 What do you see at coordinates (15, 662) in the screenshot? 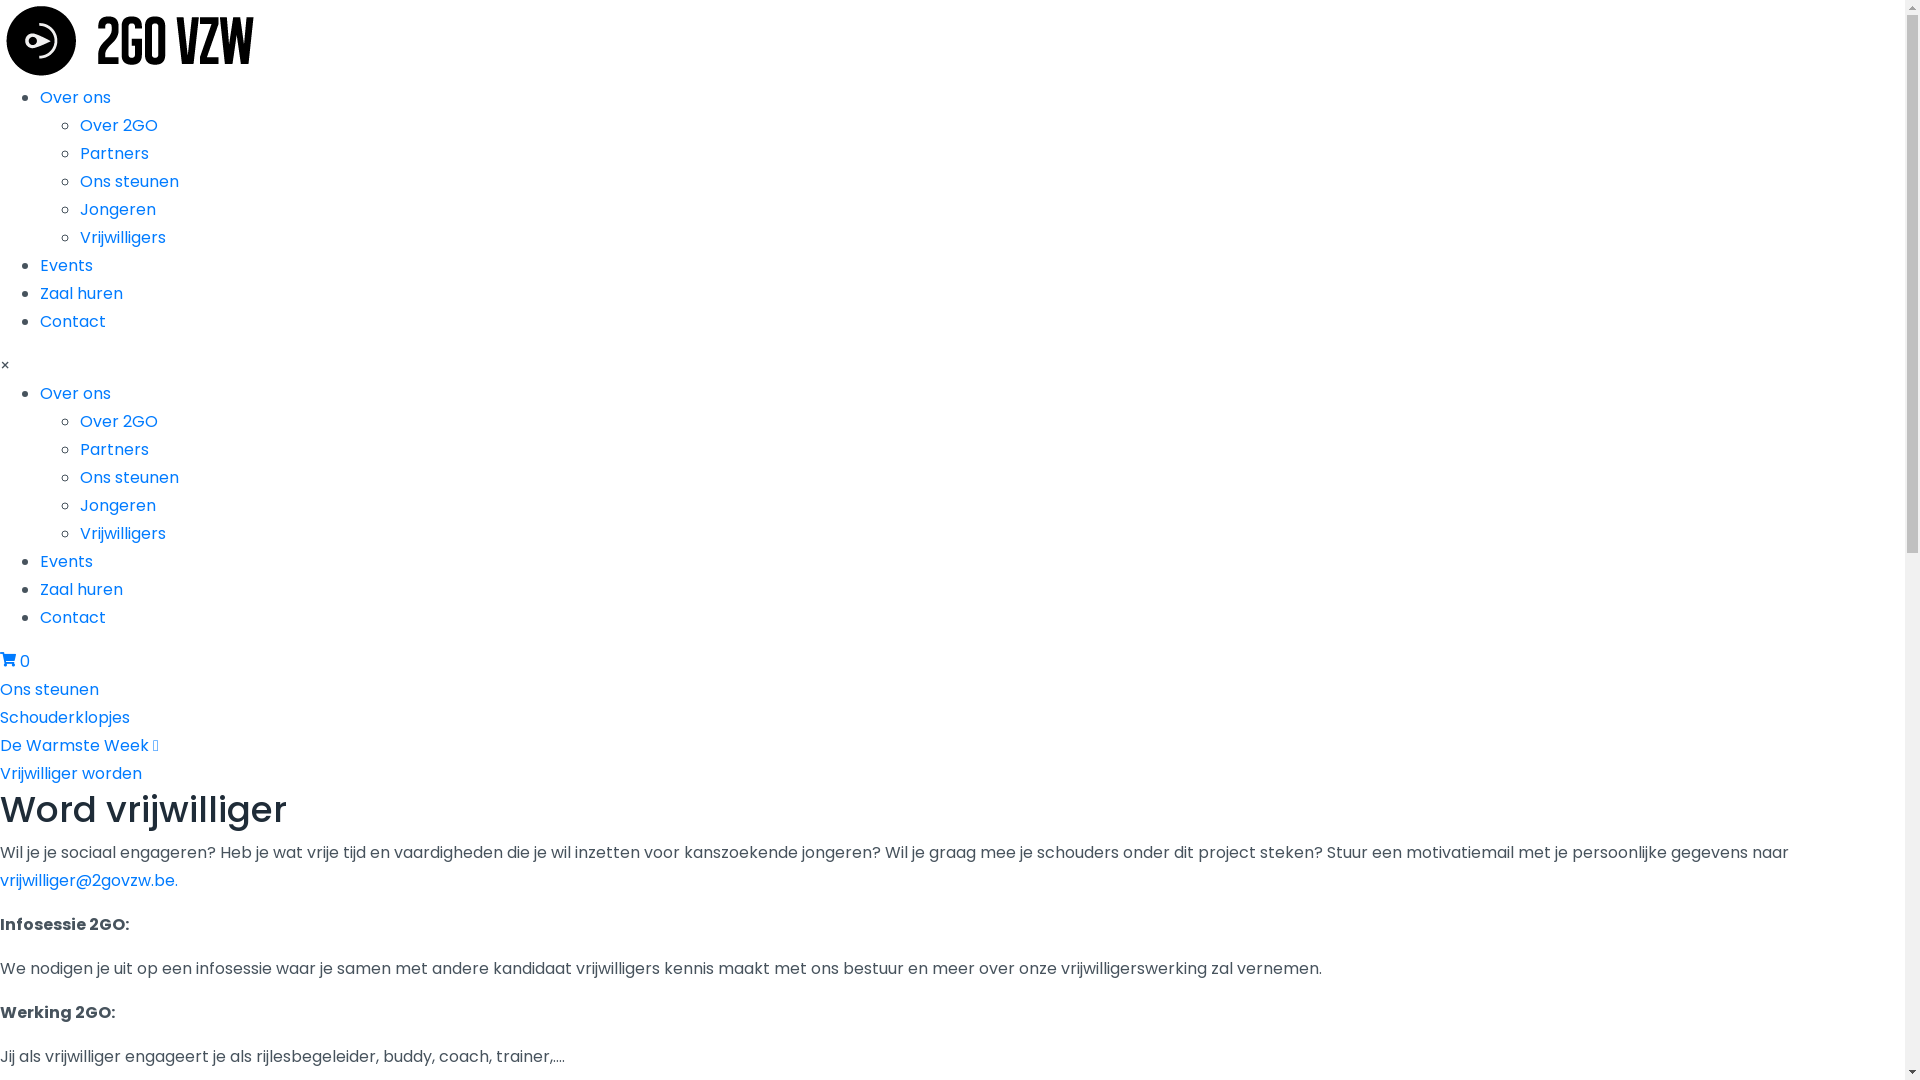
I see `0` at bounding box center [15, 662].